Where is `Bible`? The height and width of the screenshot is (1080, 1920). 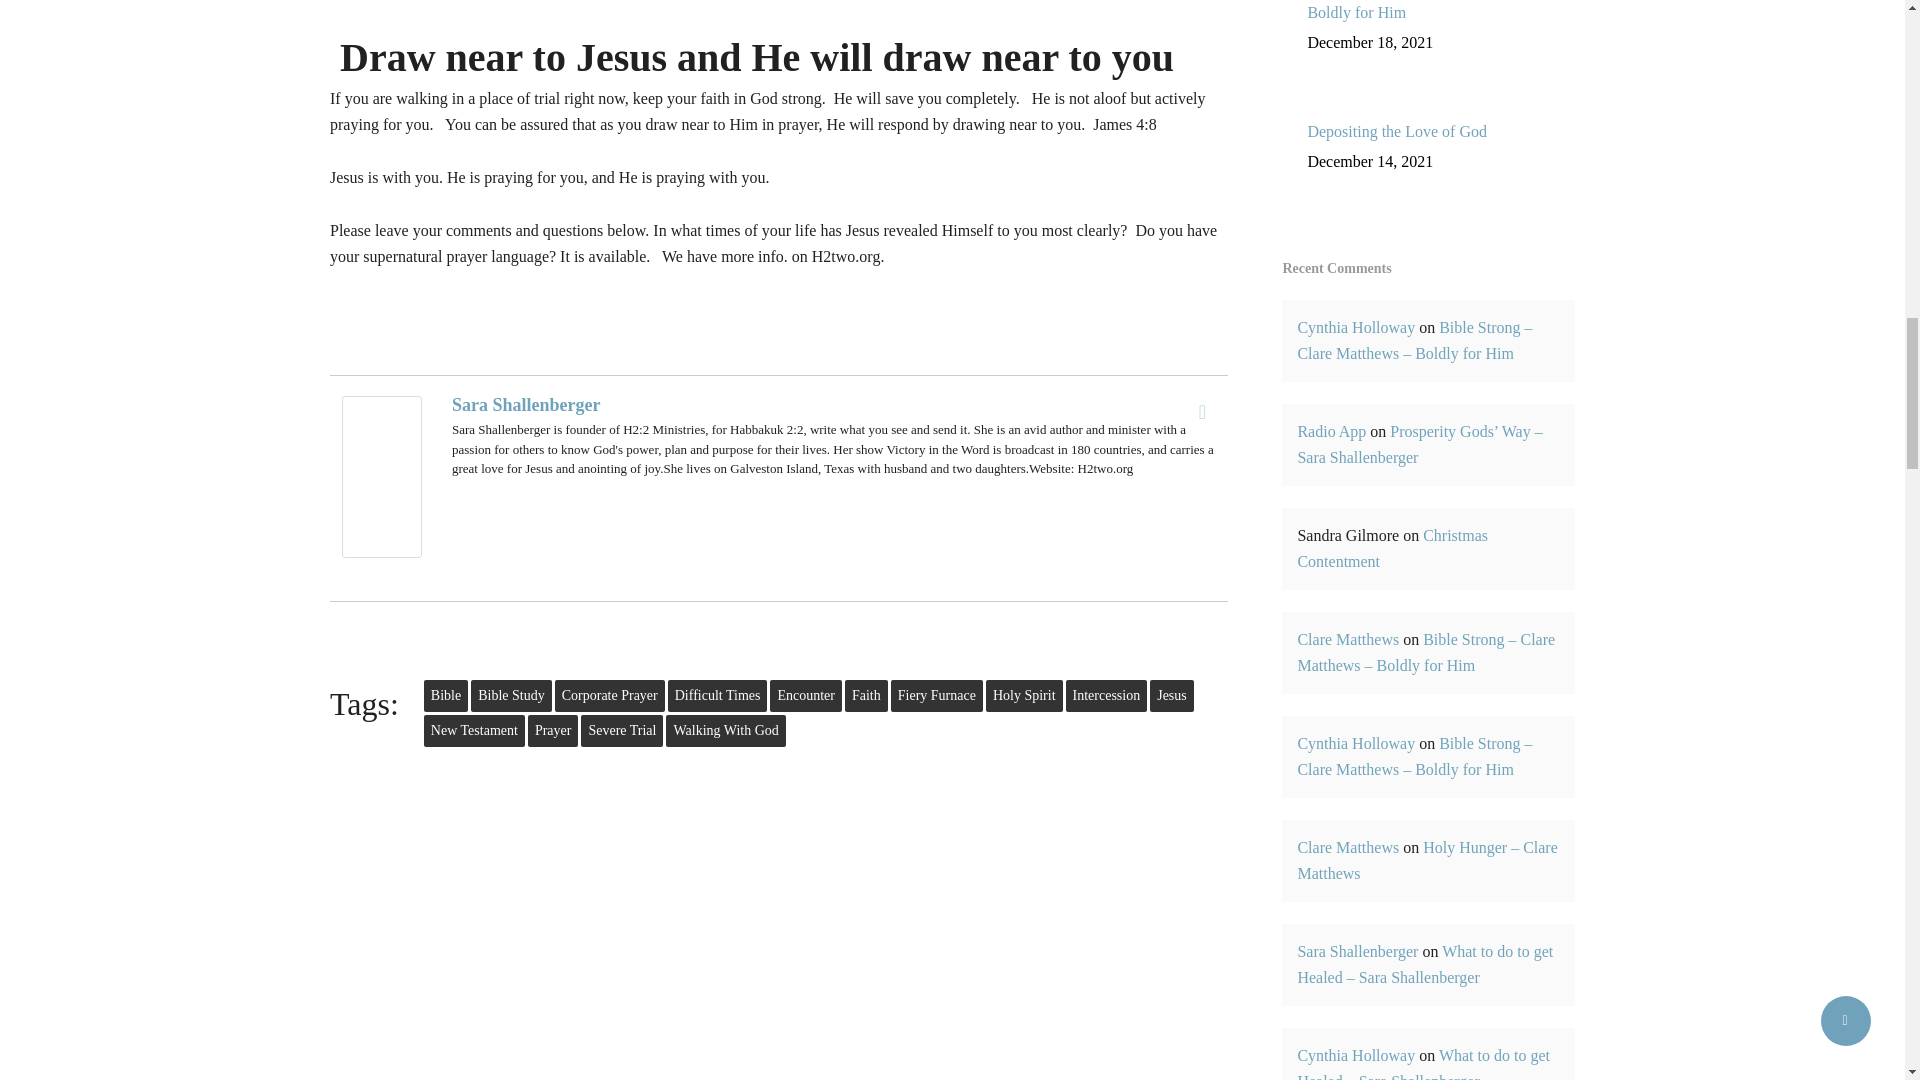 Bible is located at coordinates (446, 696).